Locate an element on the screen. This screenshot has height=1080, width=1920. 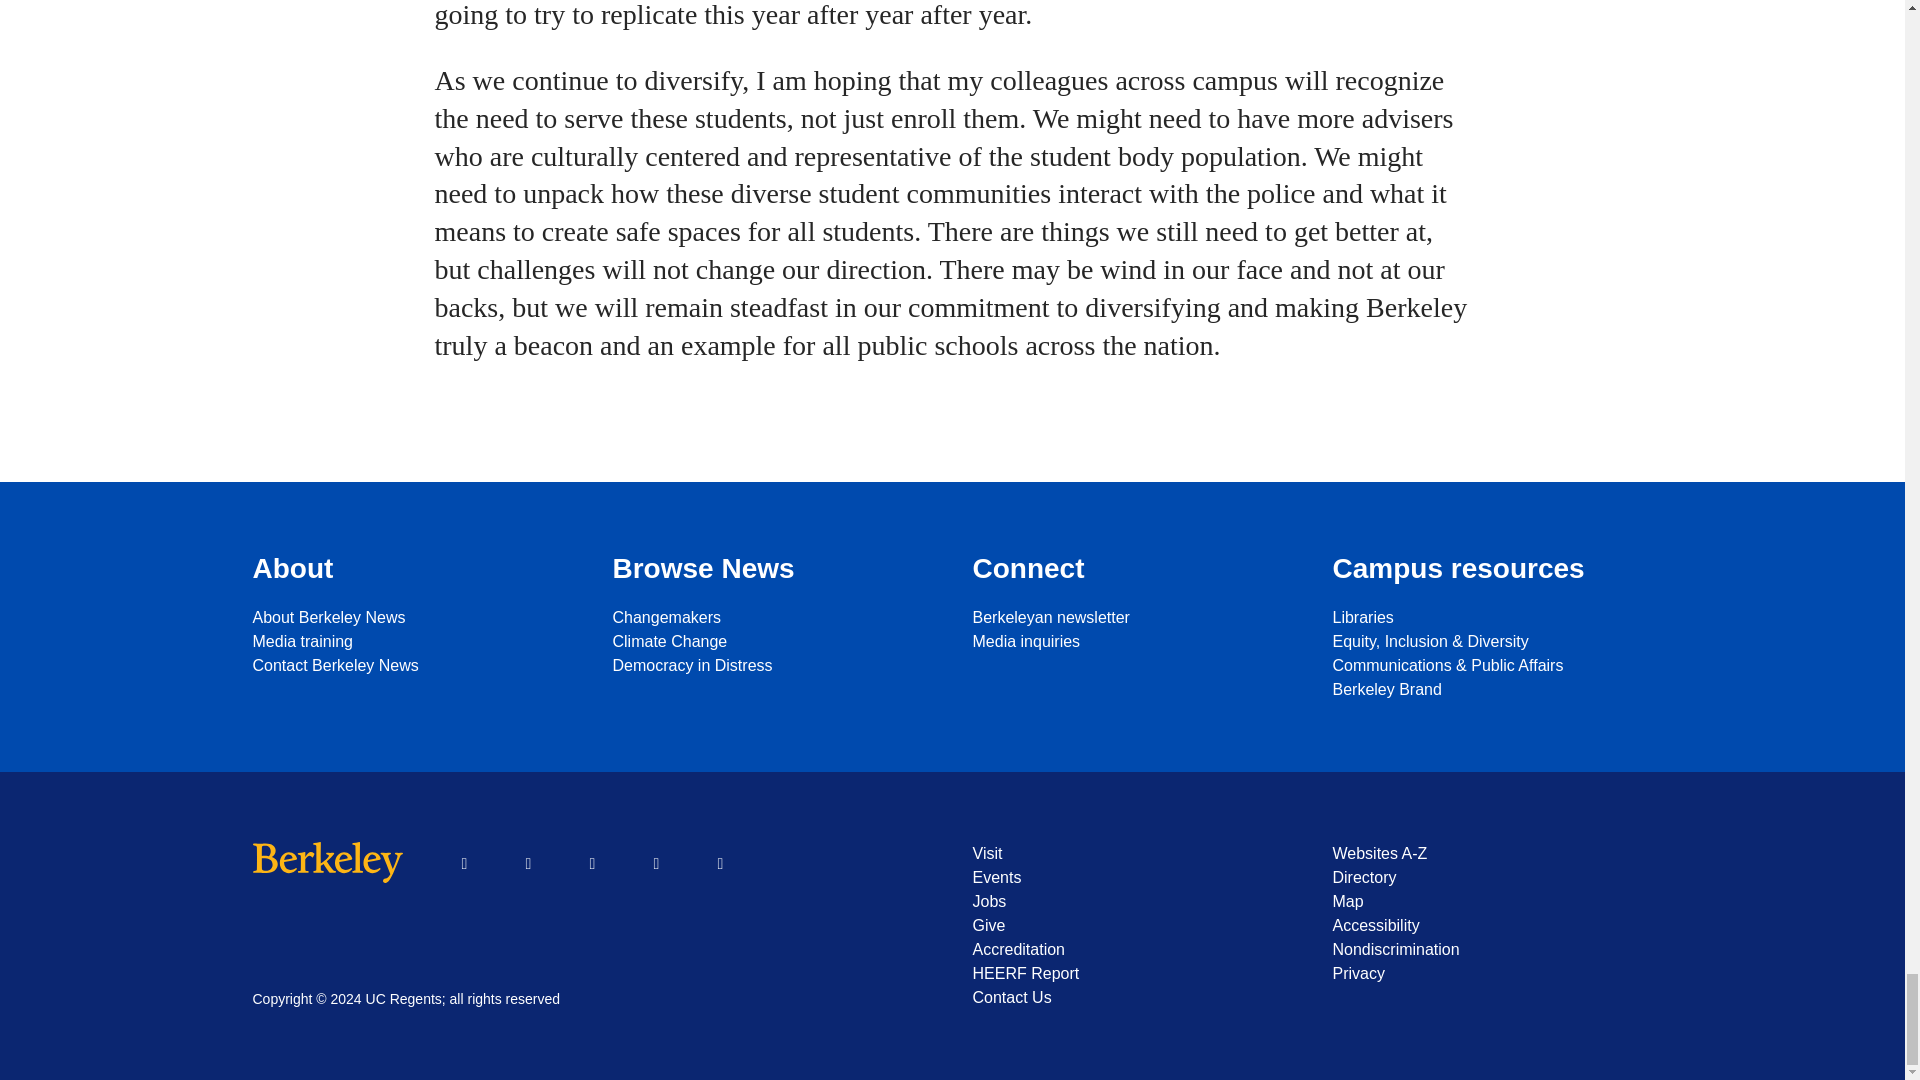
About Berkeley News is located at coordinates (412, 617).